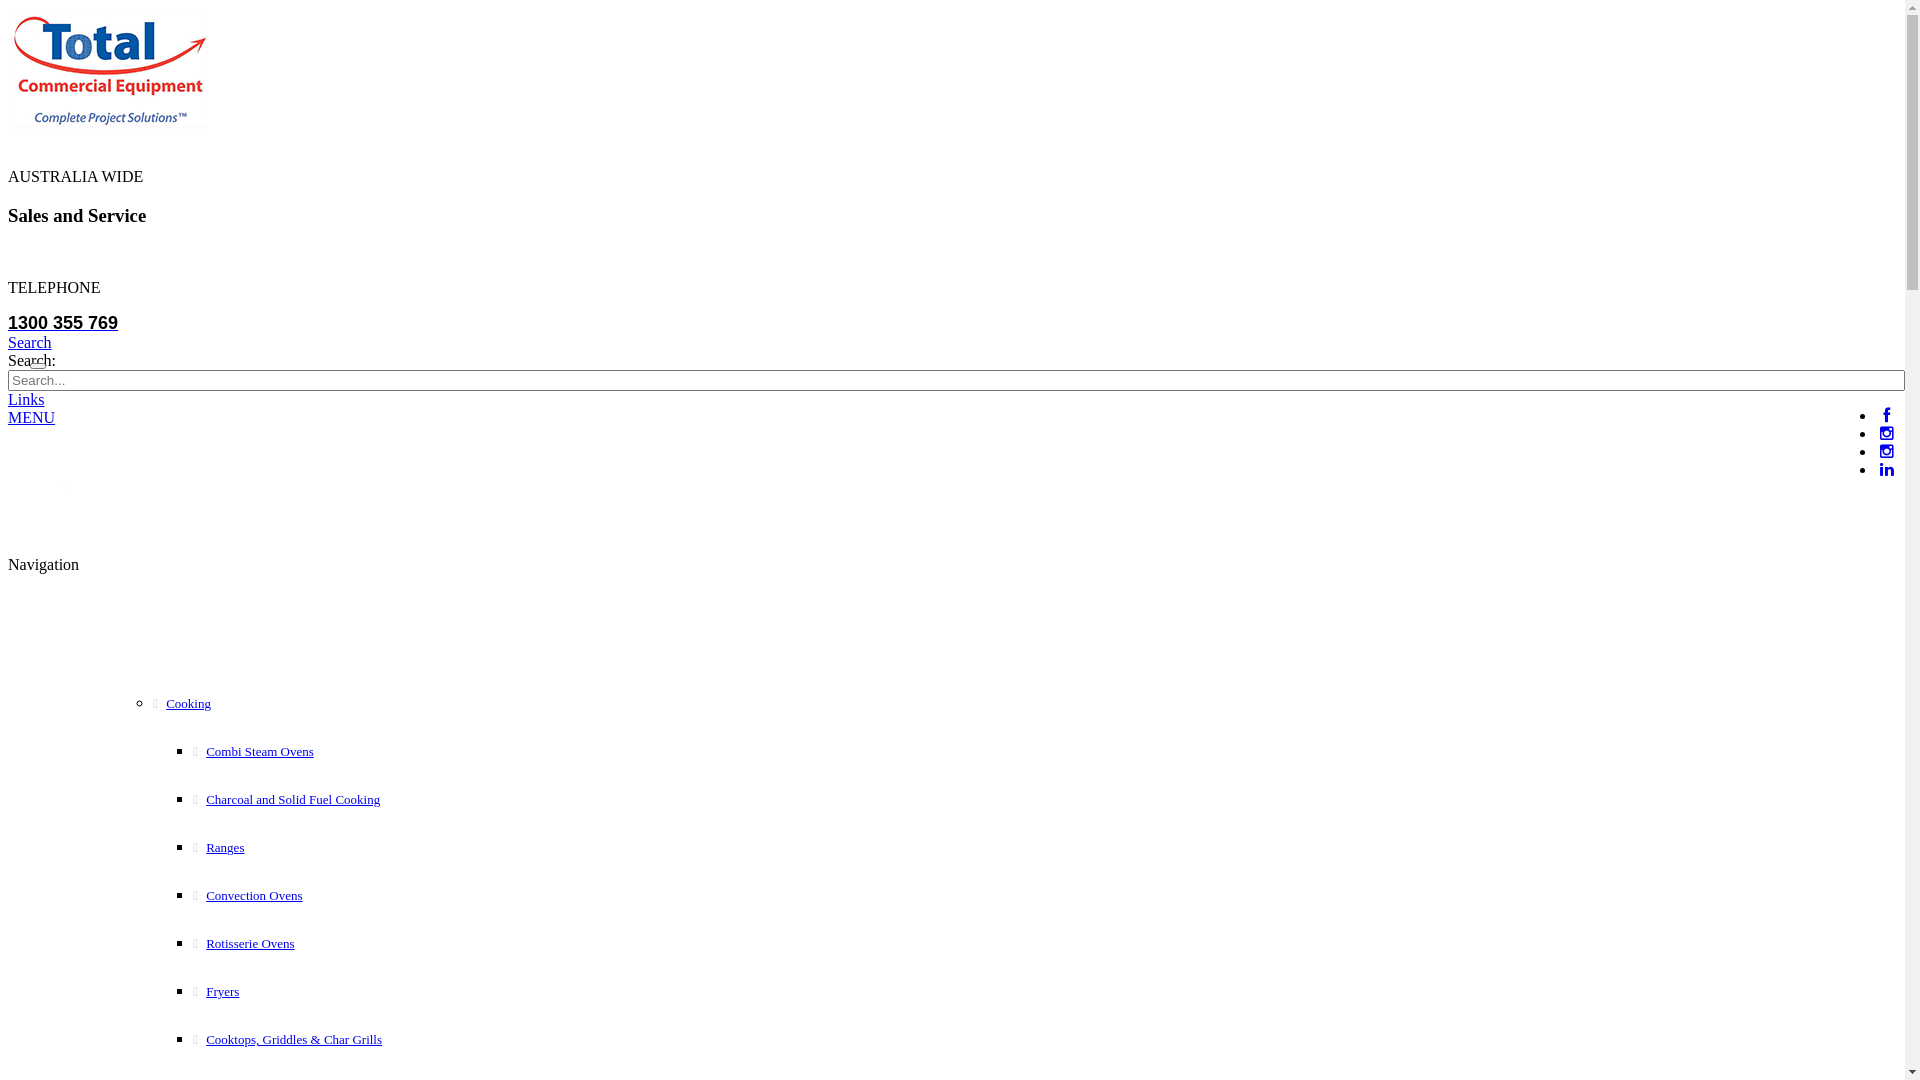  What do you see at coordinates (354, 848) in the screenshot?
I see `Ranges` at bounding box center [354, 848].